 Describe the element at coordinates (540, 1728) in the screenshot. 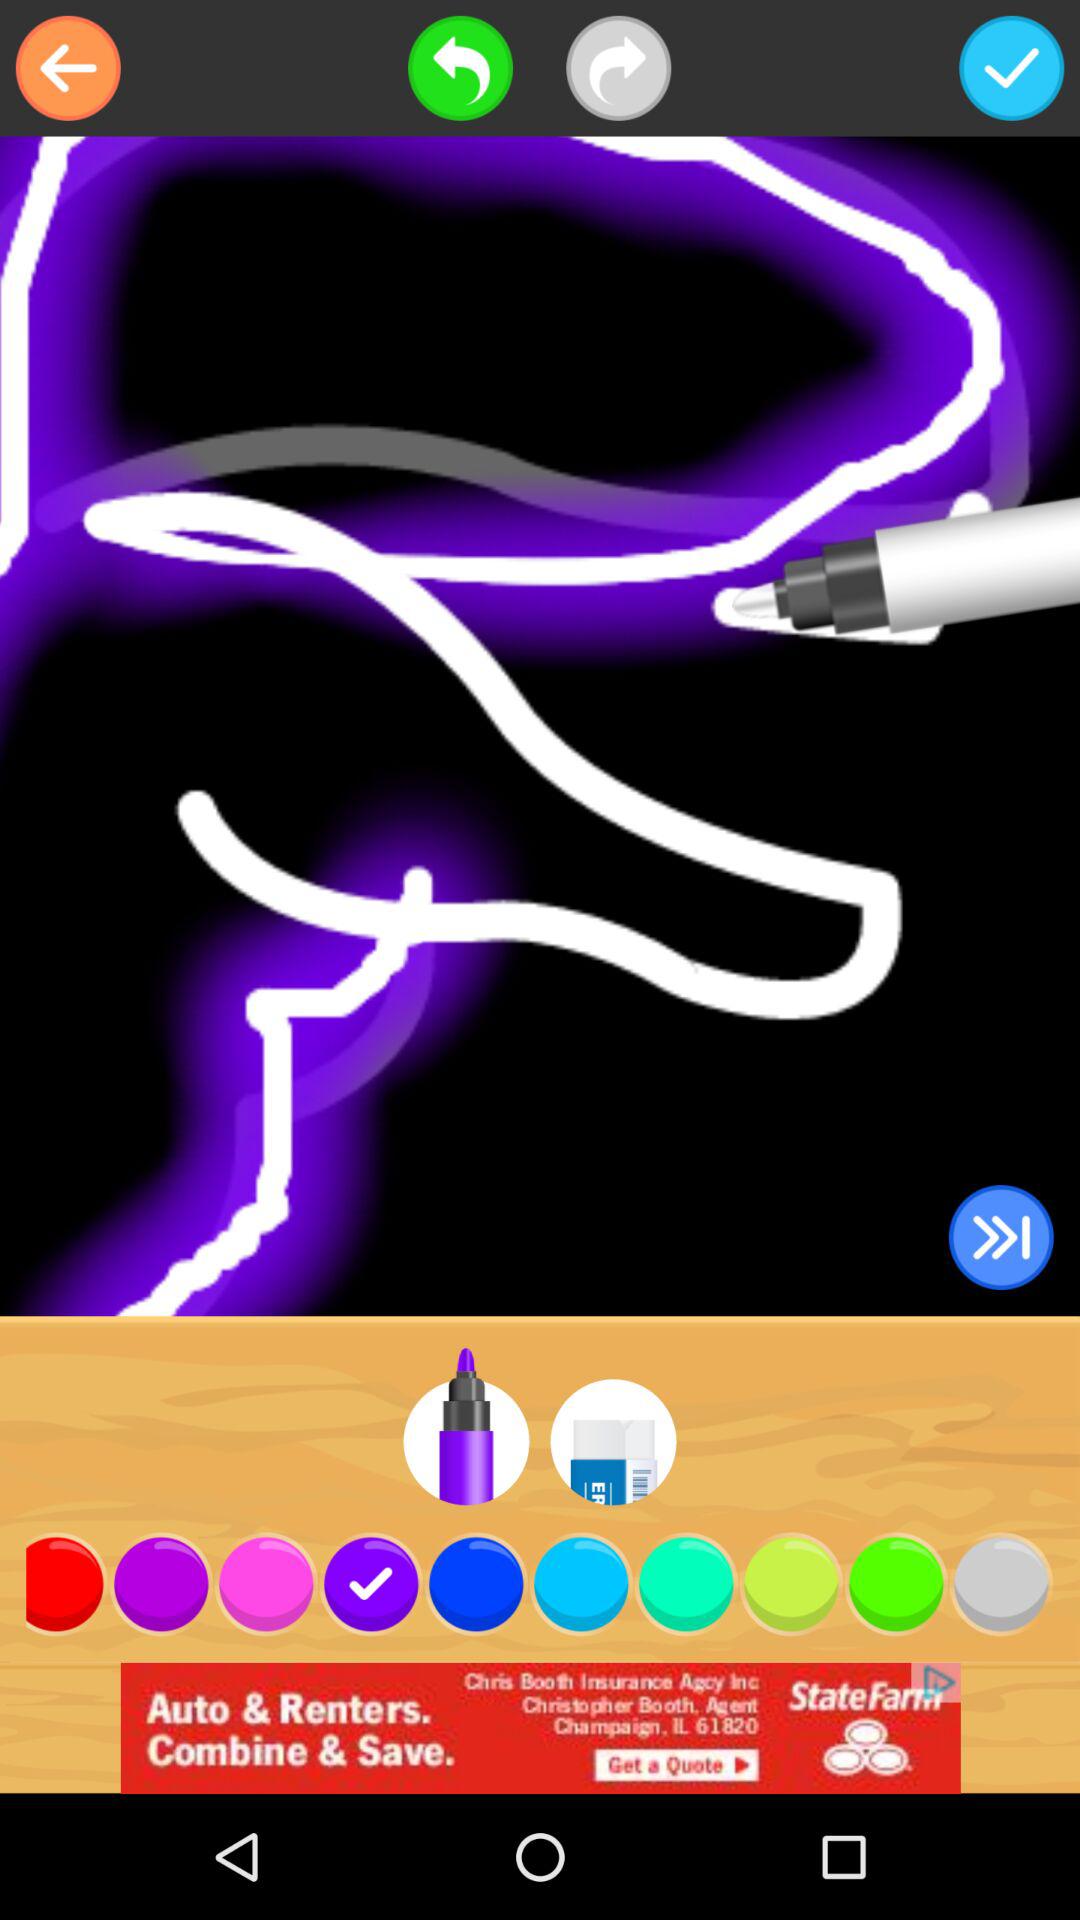

I see `view advertisement details` at that location.